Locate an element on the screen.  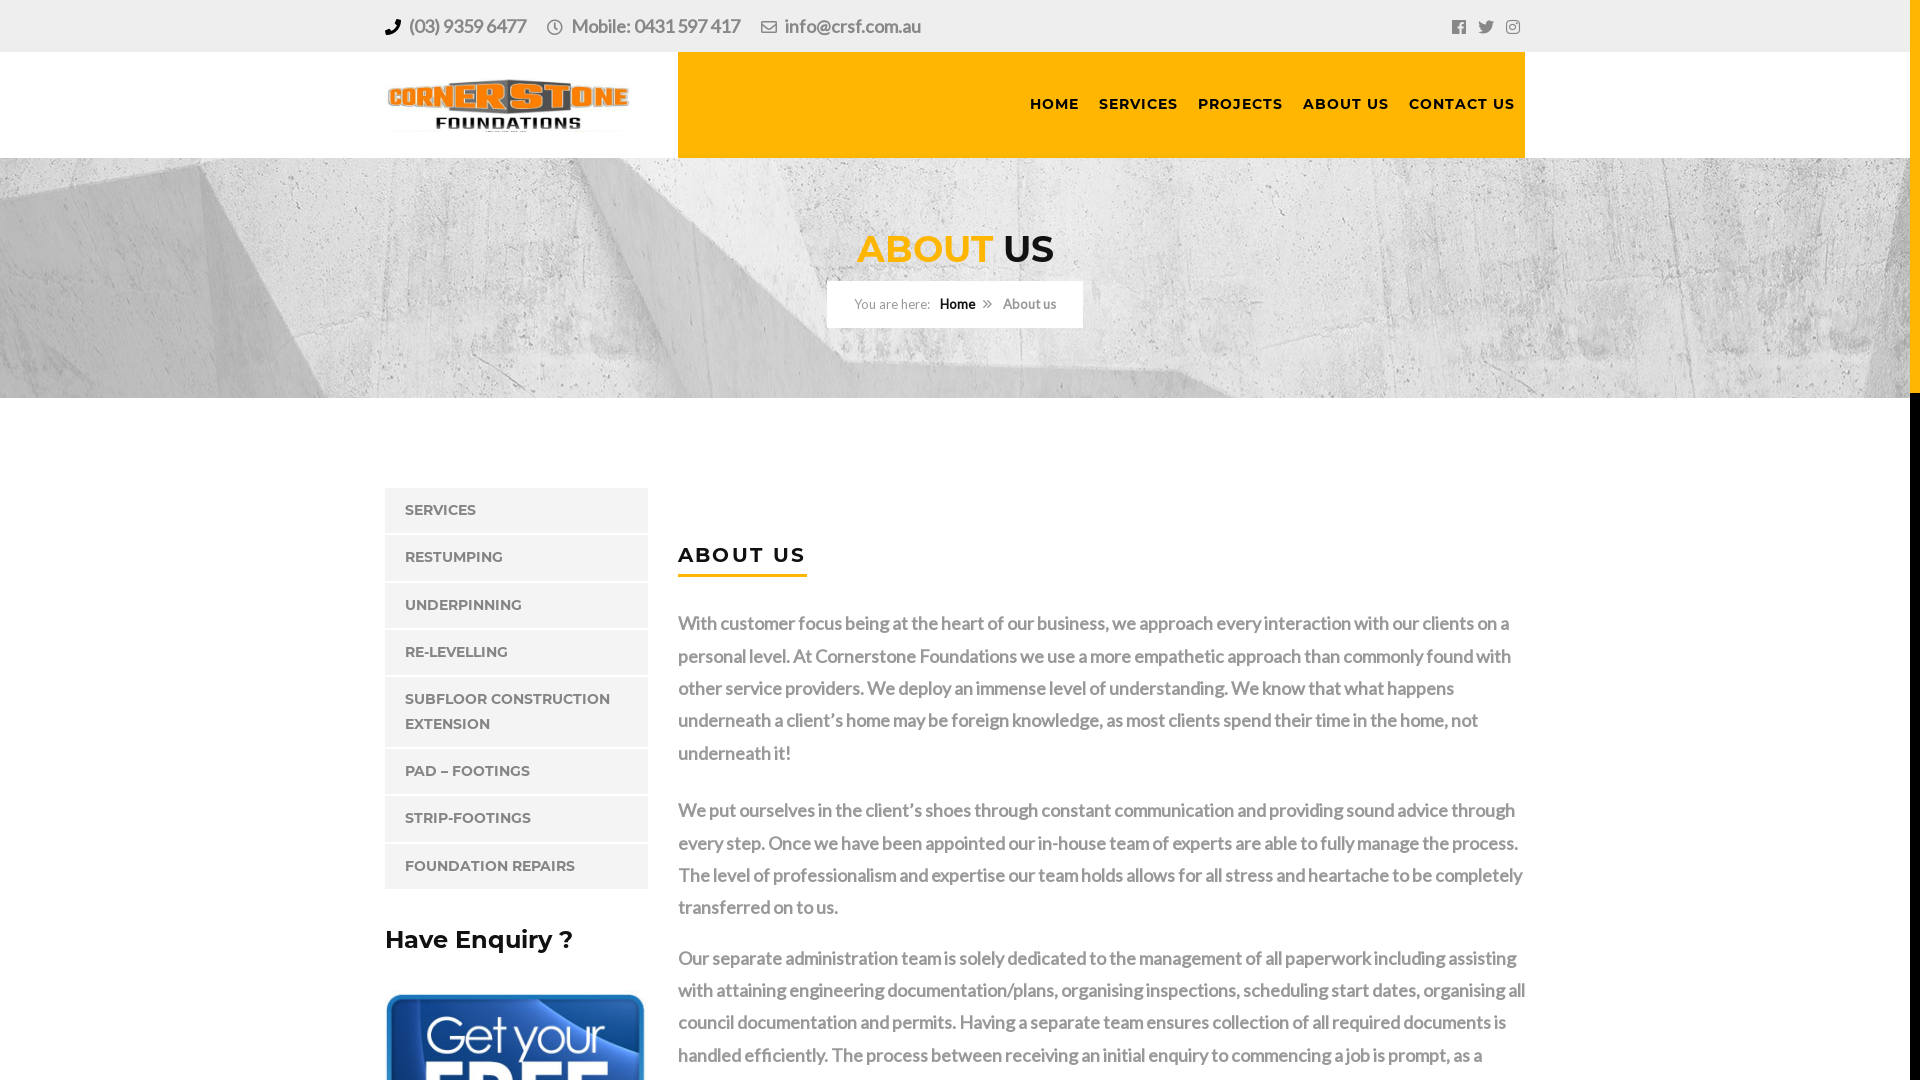
CONTACT US is located at coordinates (1462, 104).